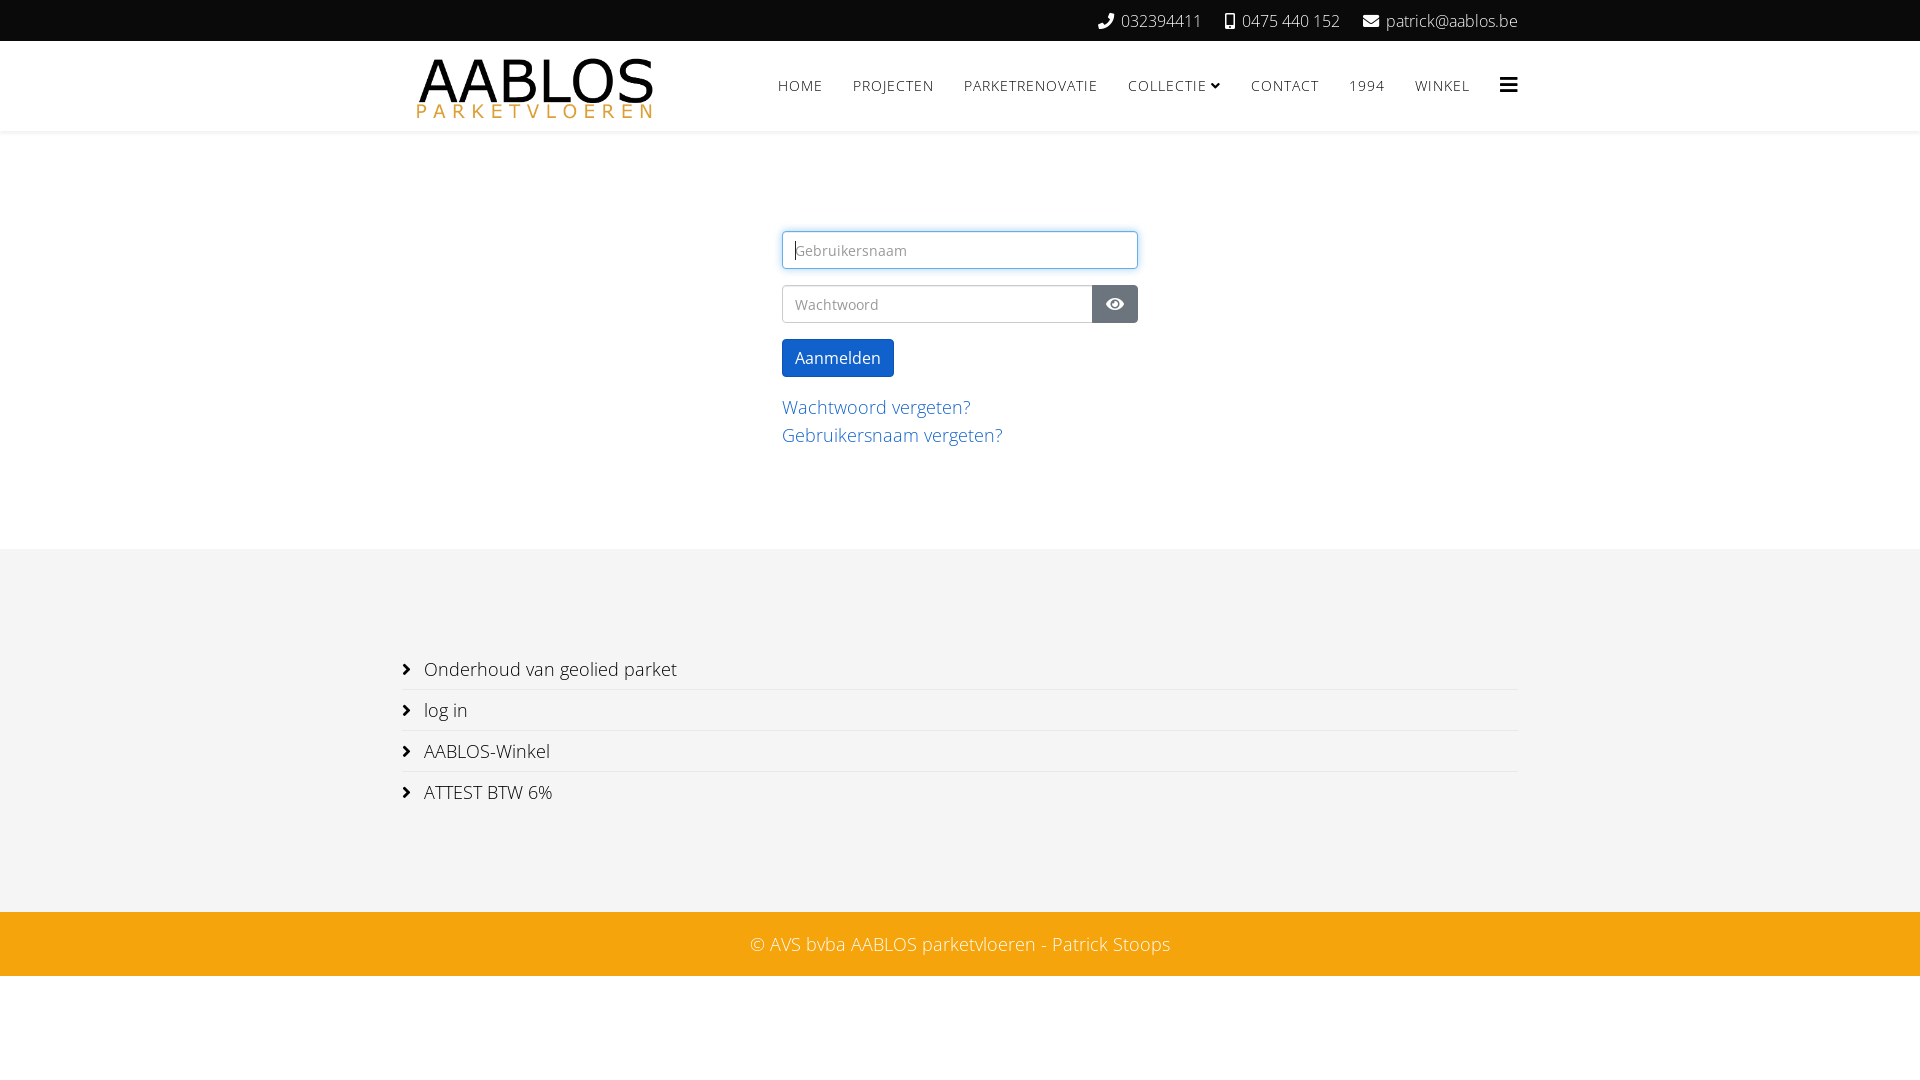 The height and width of the screenshot is (1080, 1920). What do you see at coordinates (1442, 86) in the screenshot?
I see `WINKEL` at bounding box center [1442, 86].